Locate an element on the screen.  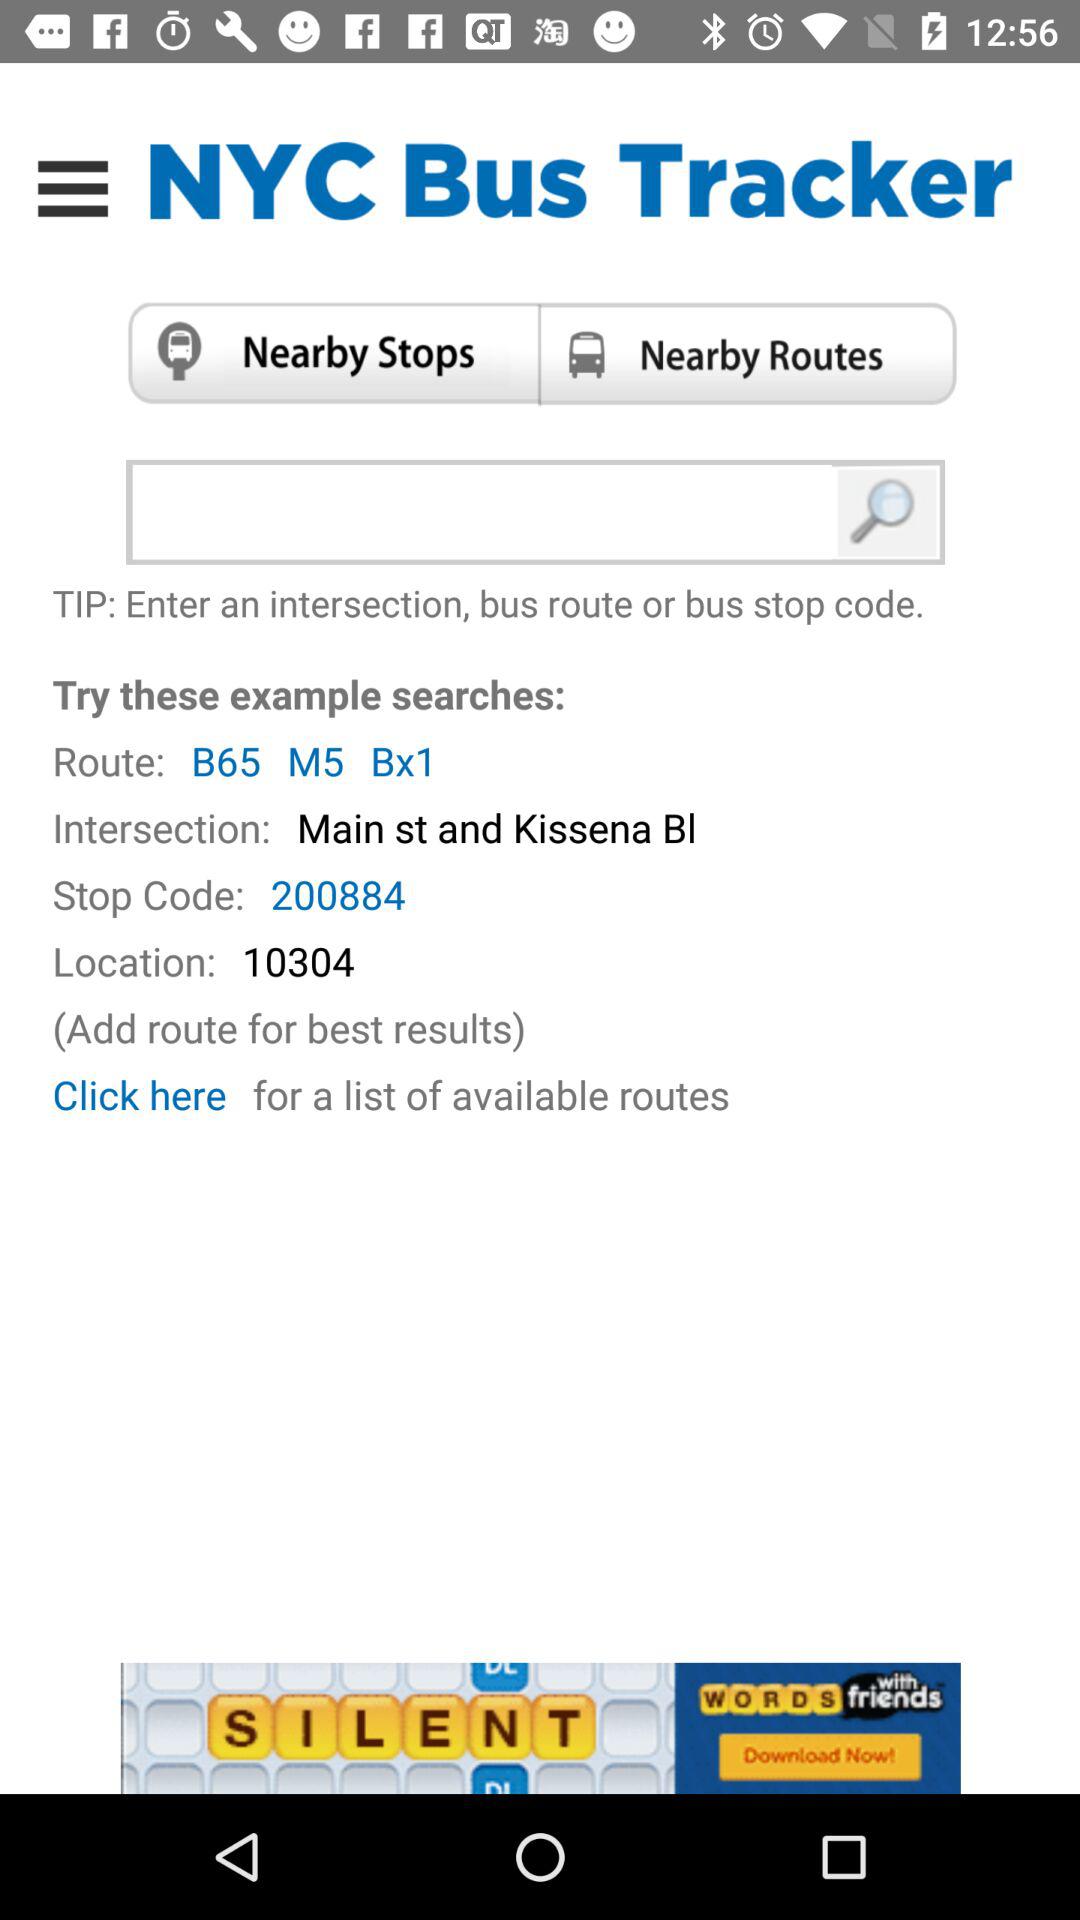
select nearby routes is located at coordinates (754, 353).